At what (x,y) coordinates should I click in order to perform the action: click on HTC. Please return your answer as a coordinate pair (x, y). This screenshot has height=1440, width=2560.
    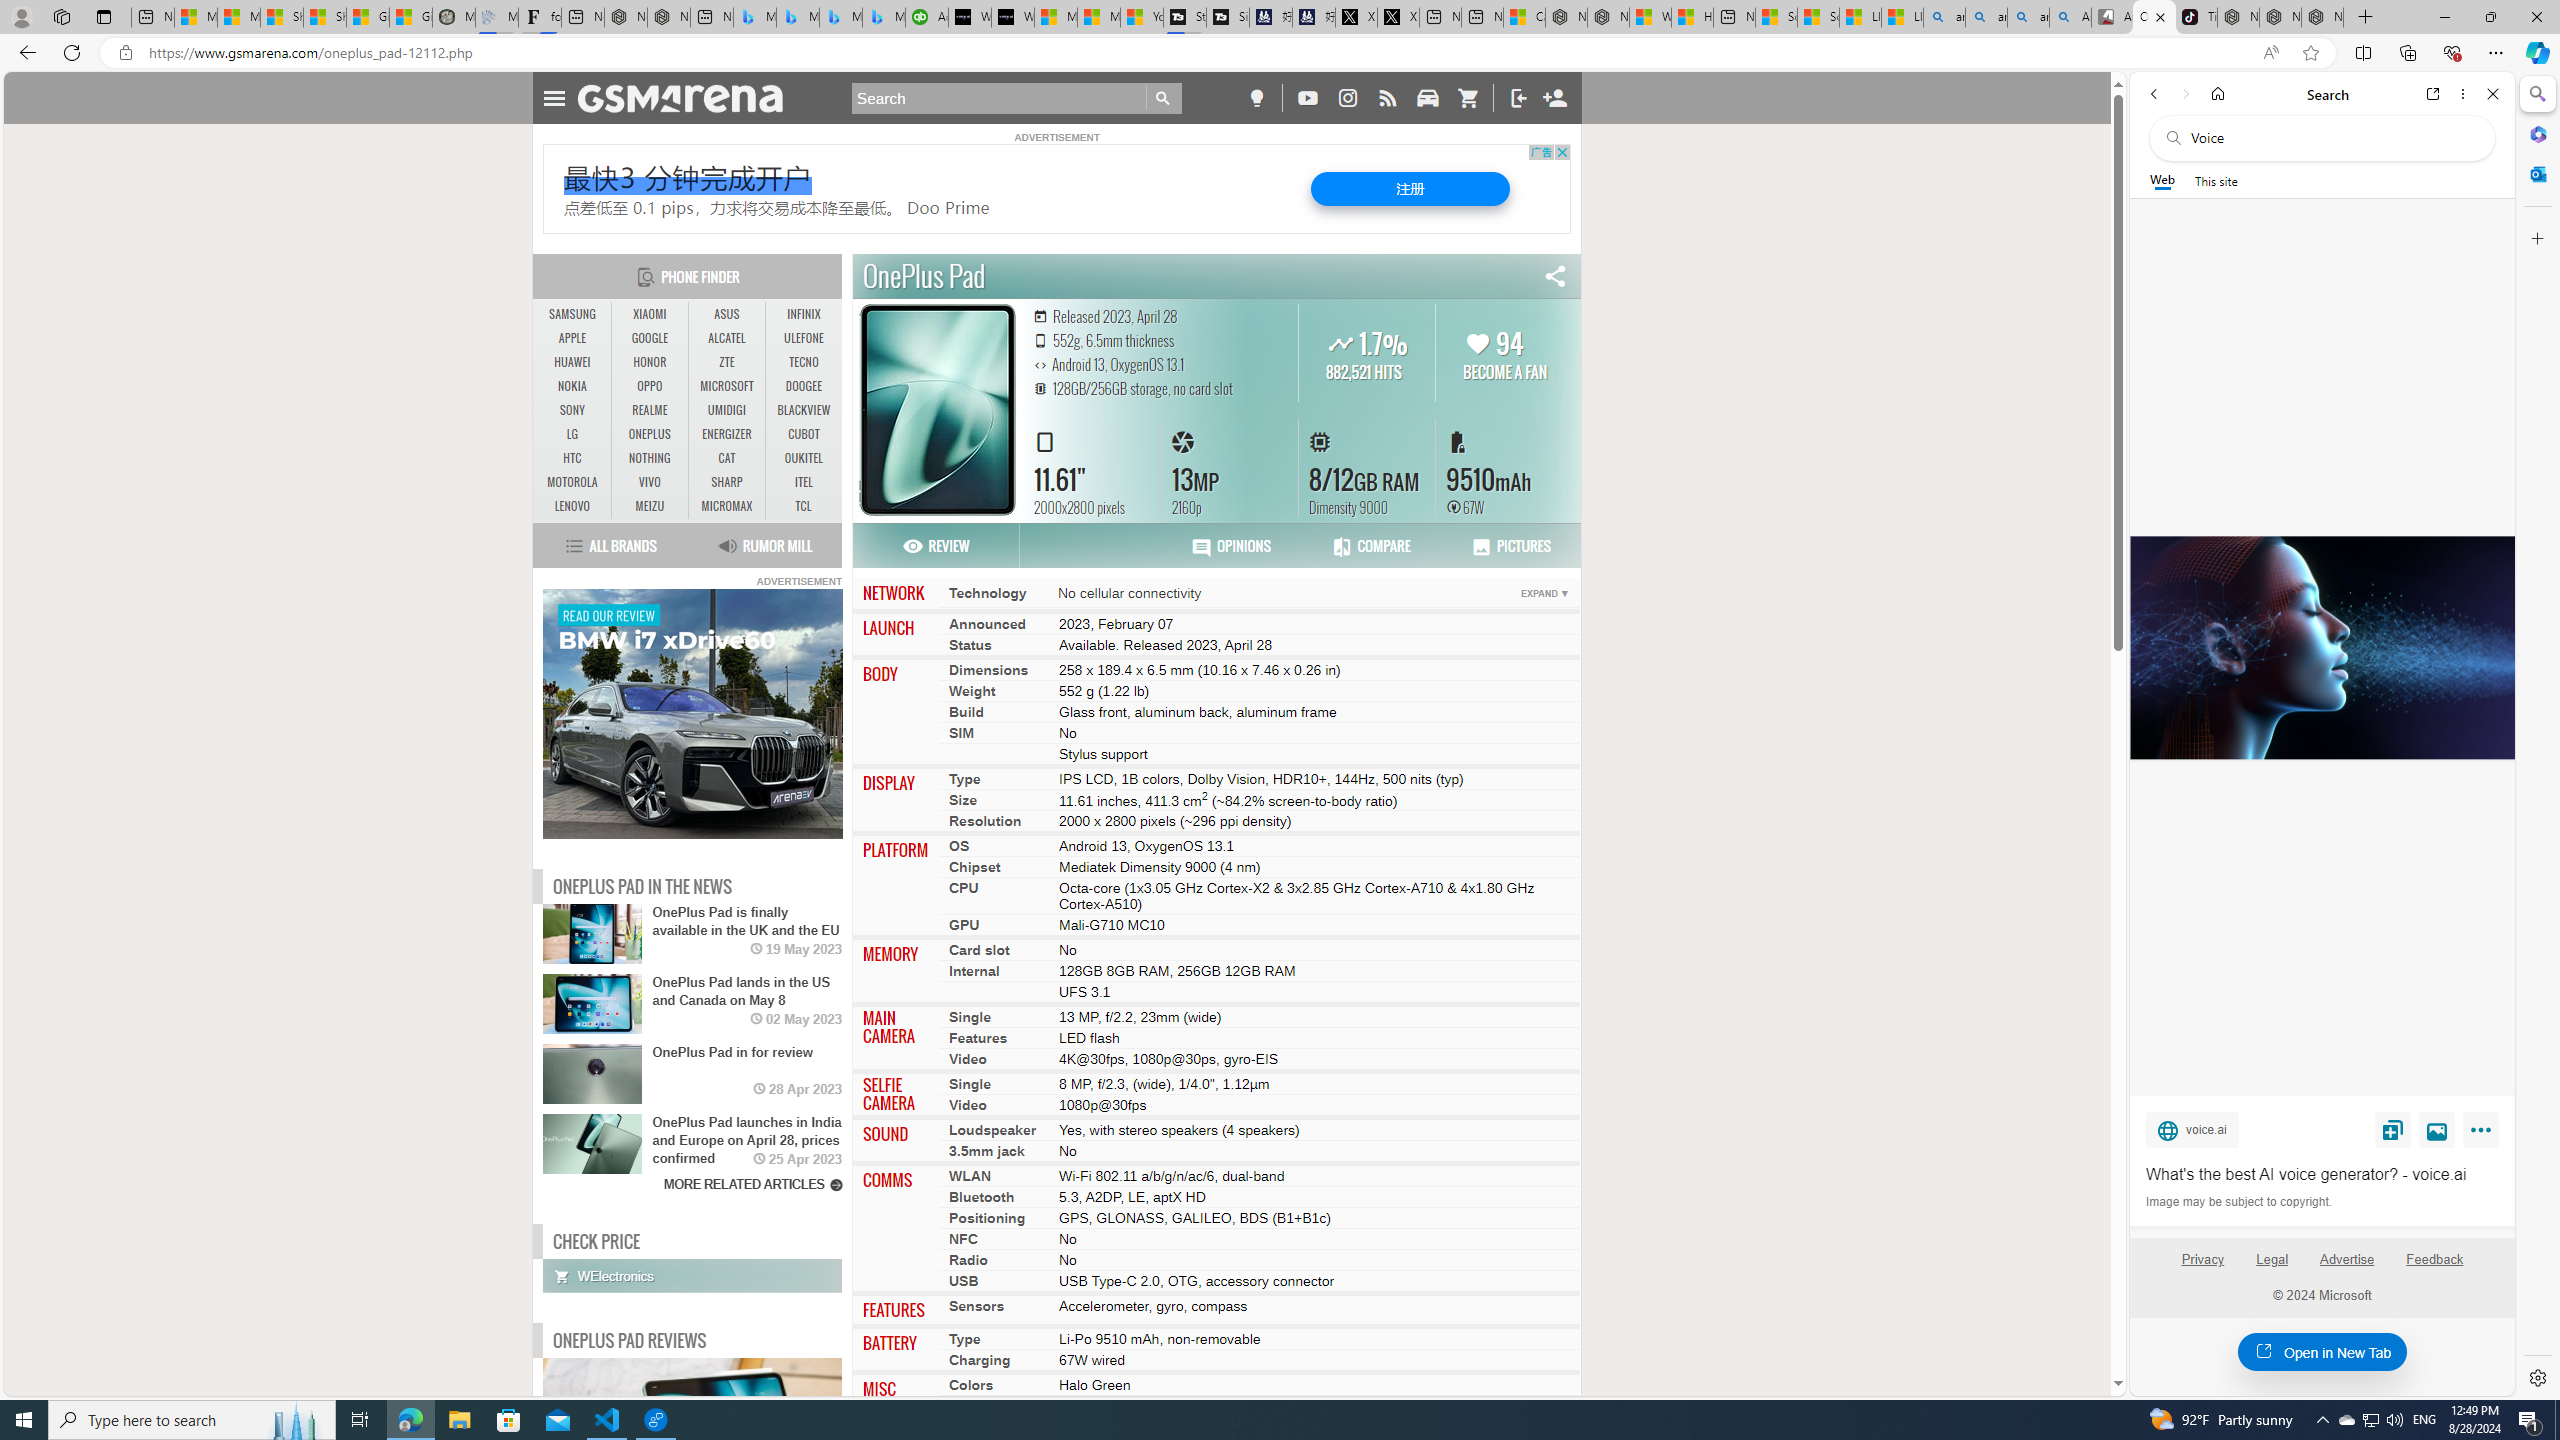
    Looking at the image, I should click on (573, 458).